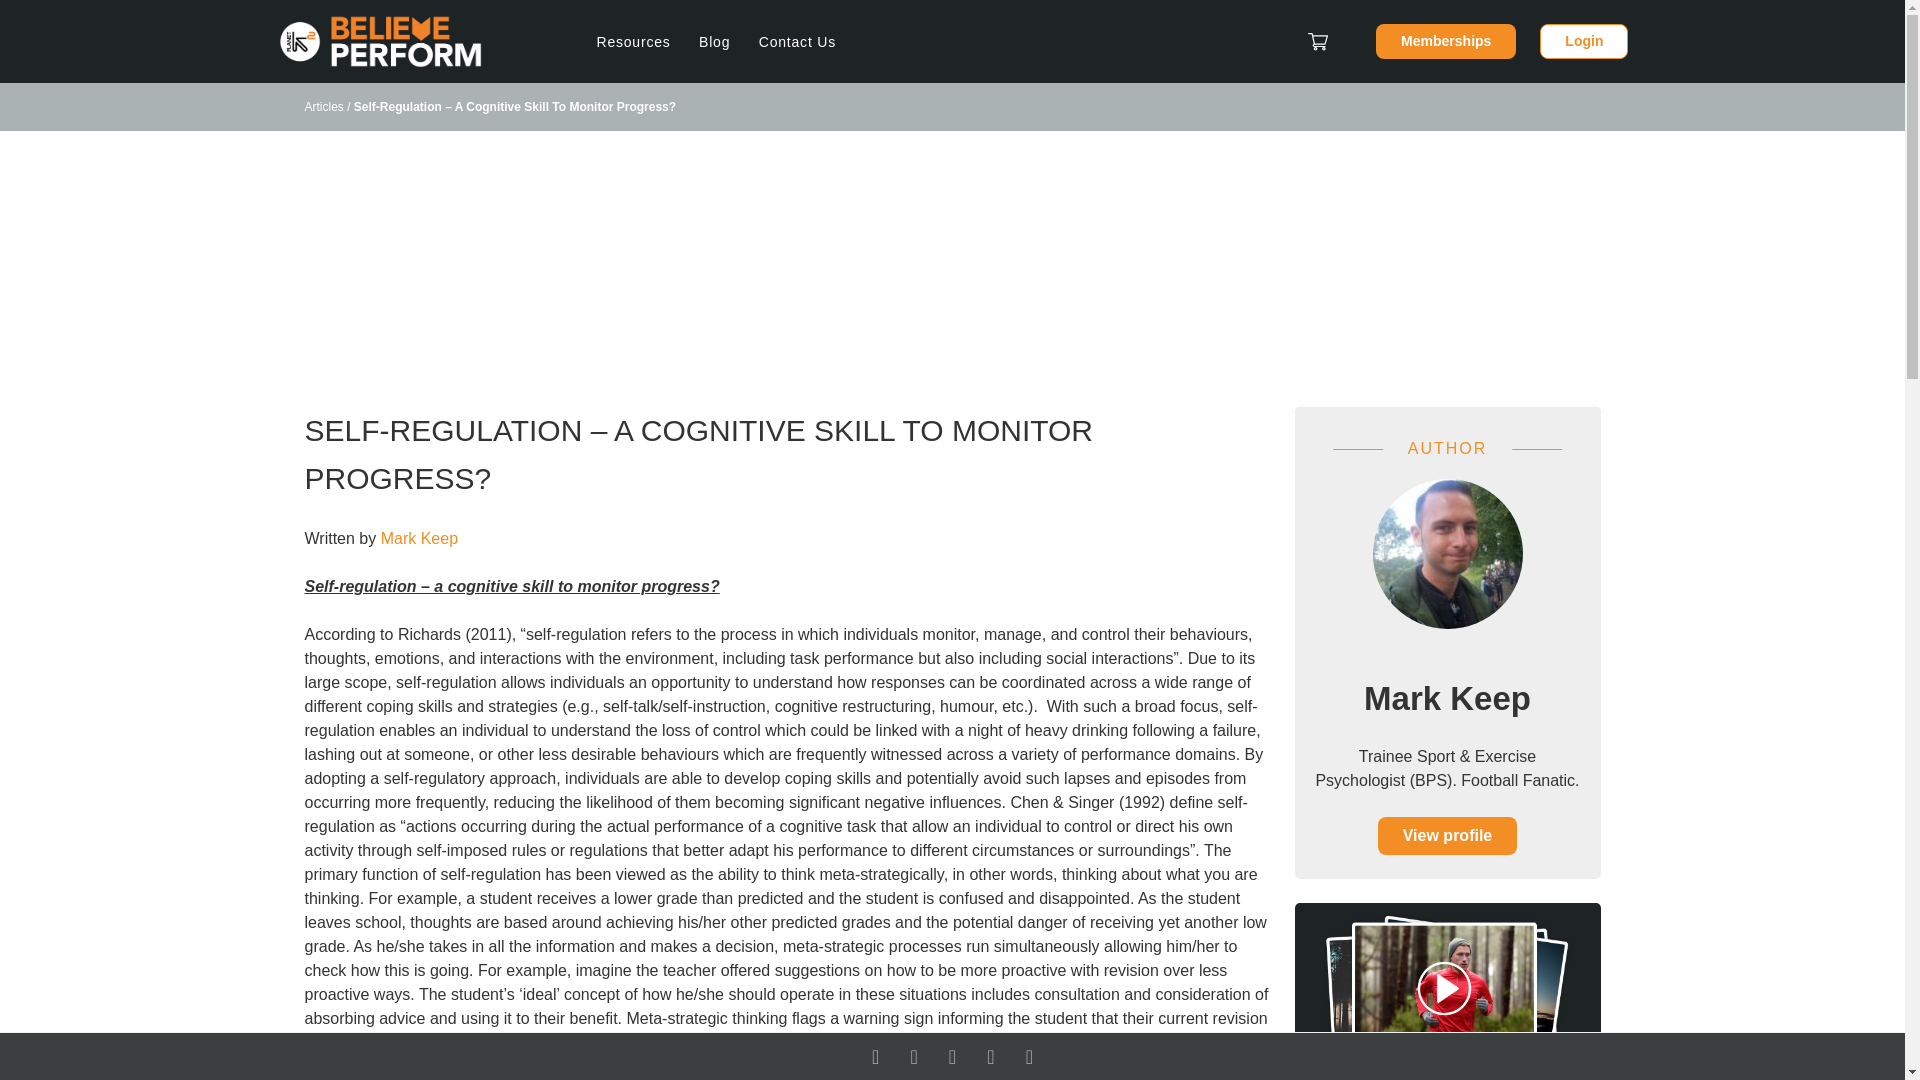  Describe the element at coordinates (796, 42) in the screenshot. I see `Contact Us` at that location.